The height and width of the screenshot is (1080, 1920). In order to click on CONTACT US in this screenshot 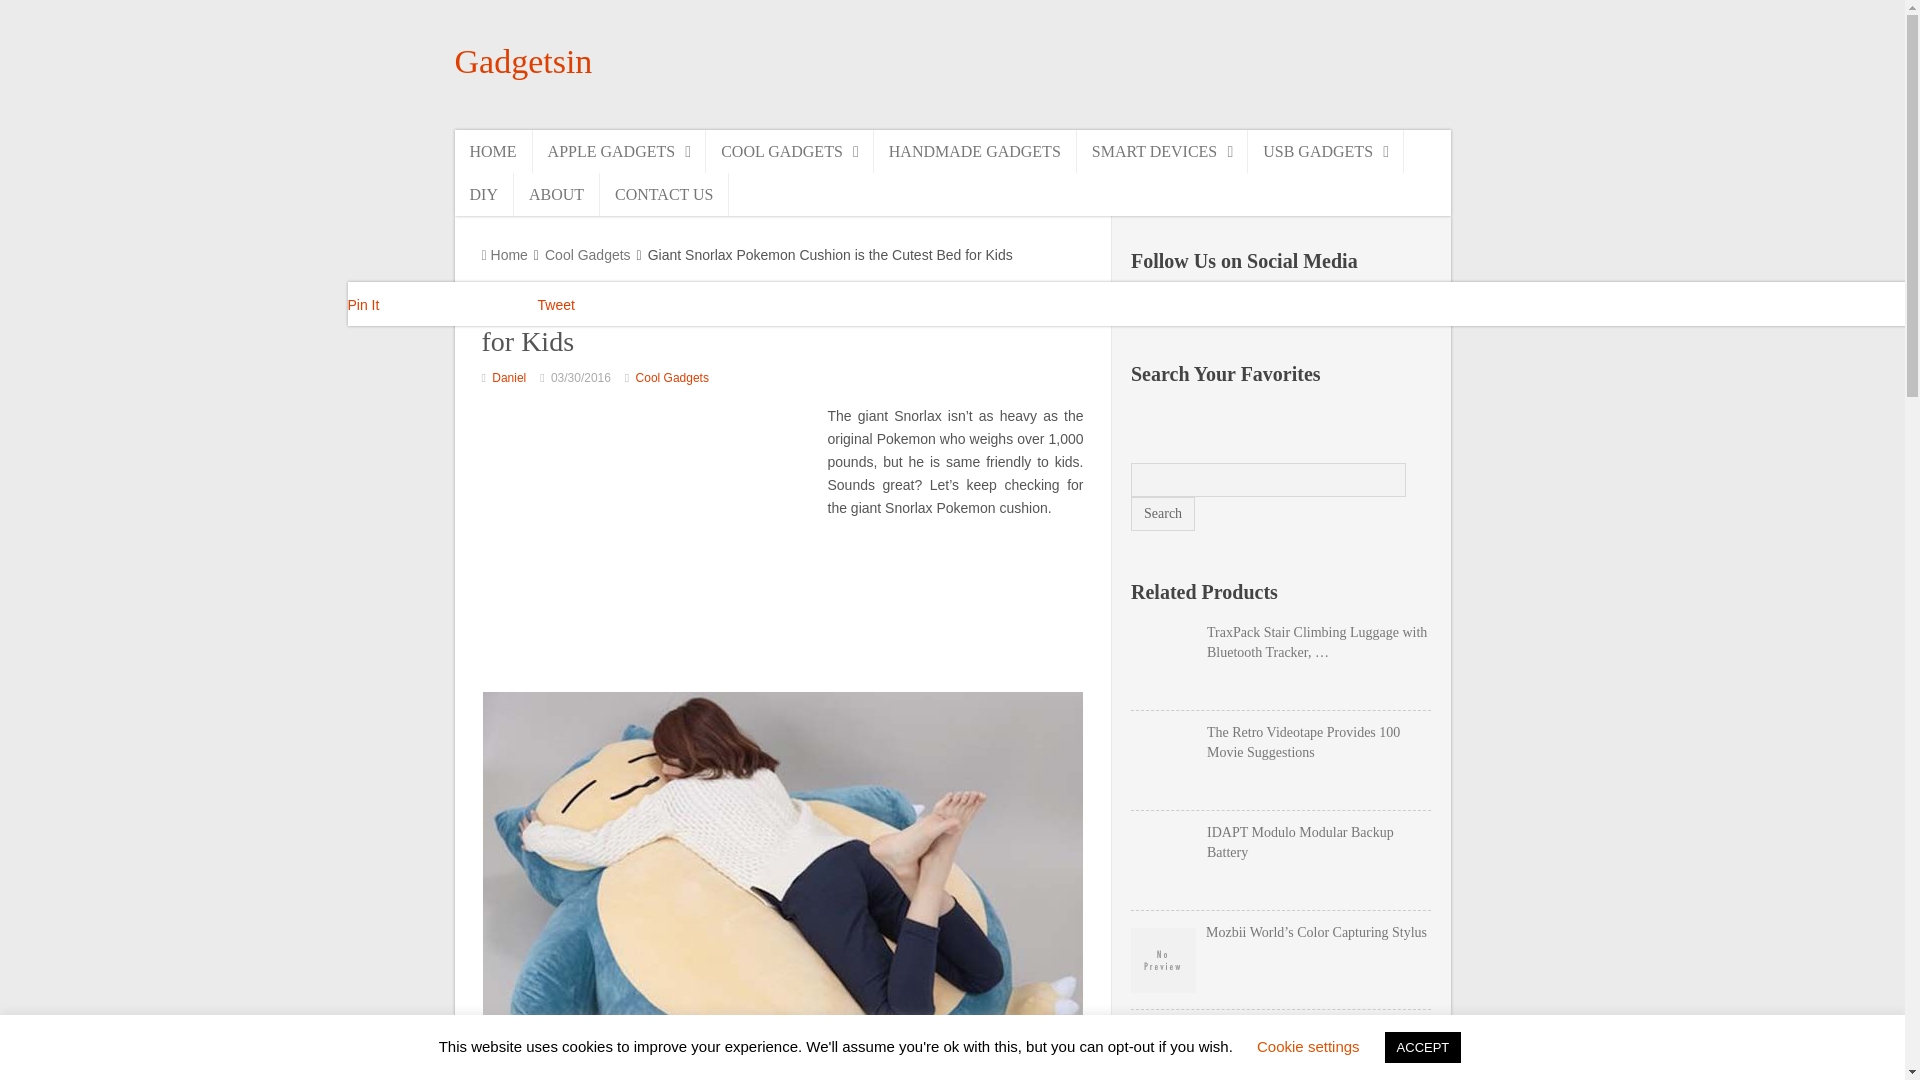, I will do `click(664, 194)`.